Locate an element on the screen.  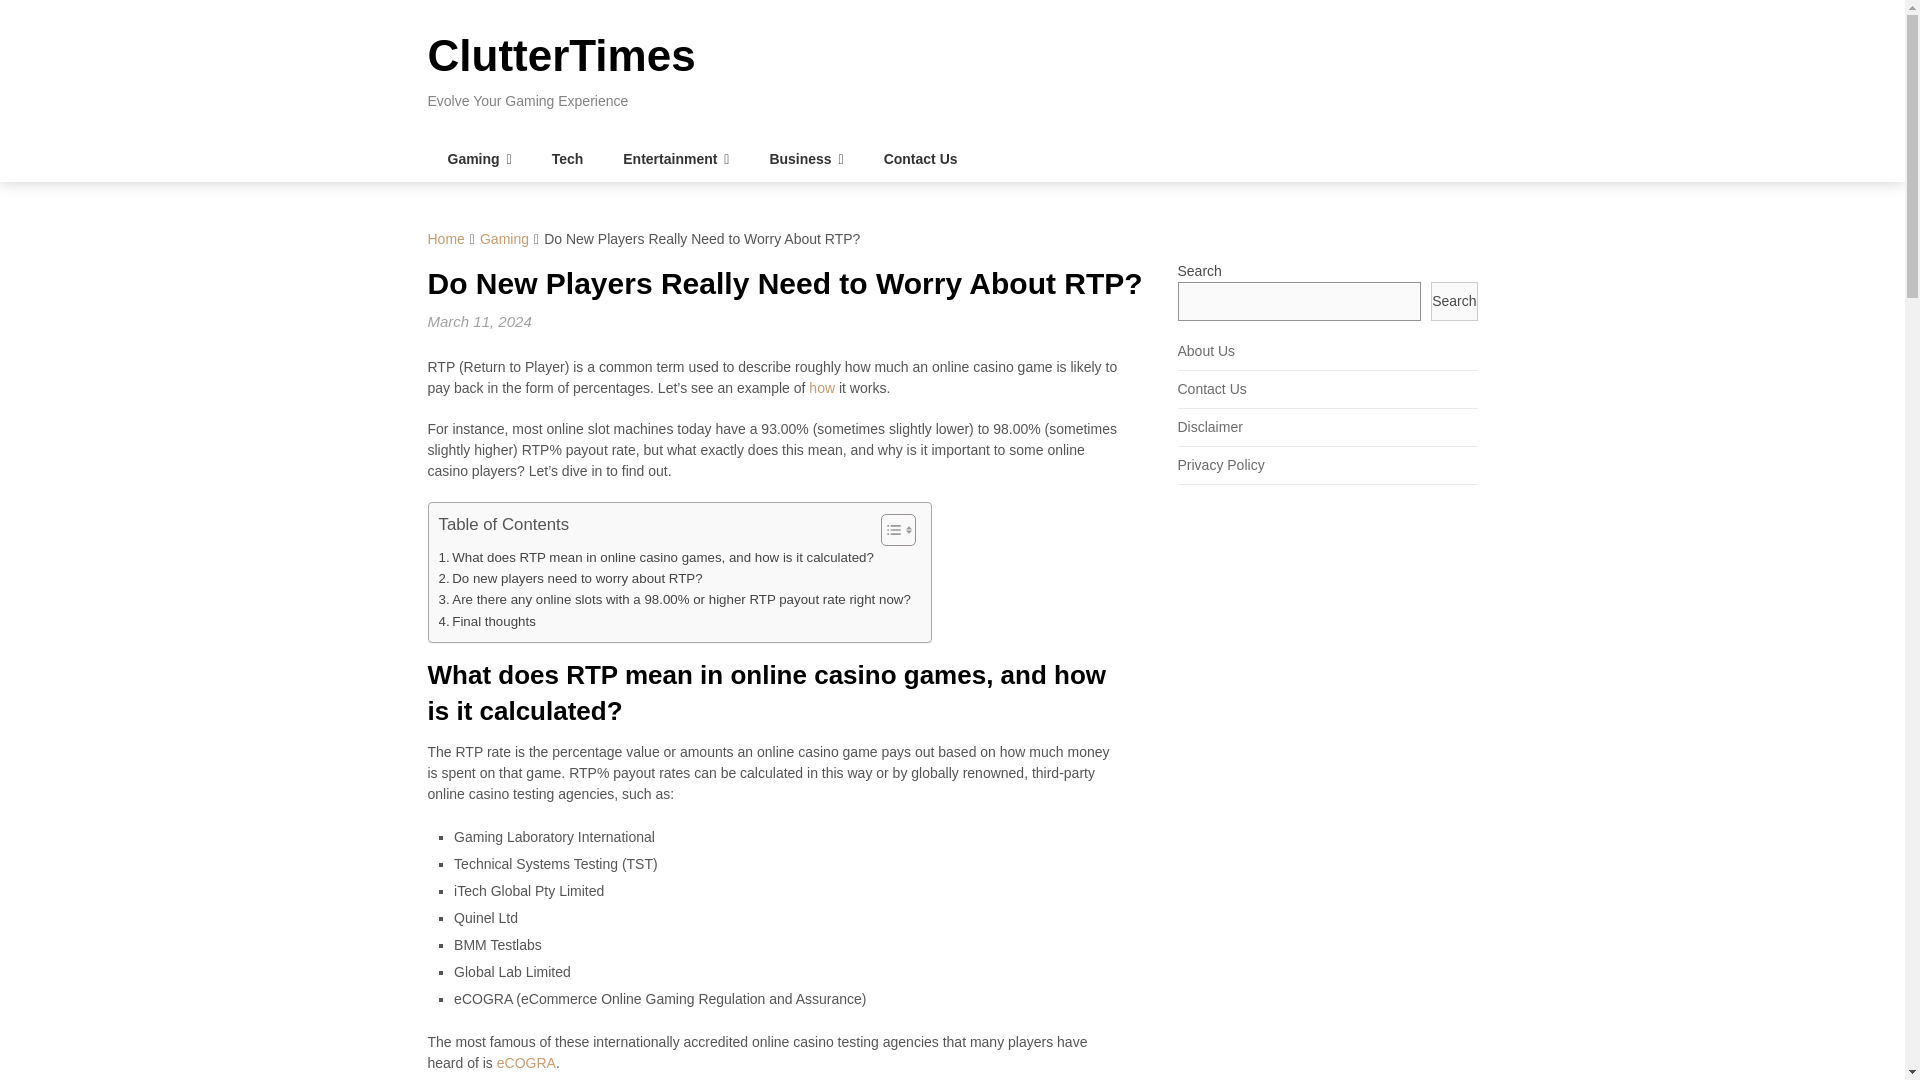
Entertainment is located at coordinates (675, 160).